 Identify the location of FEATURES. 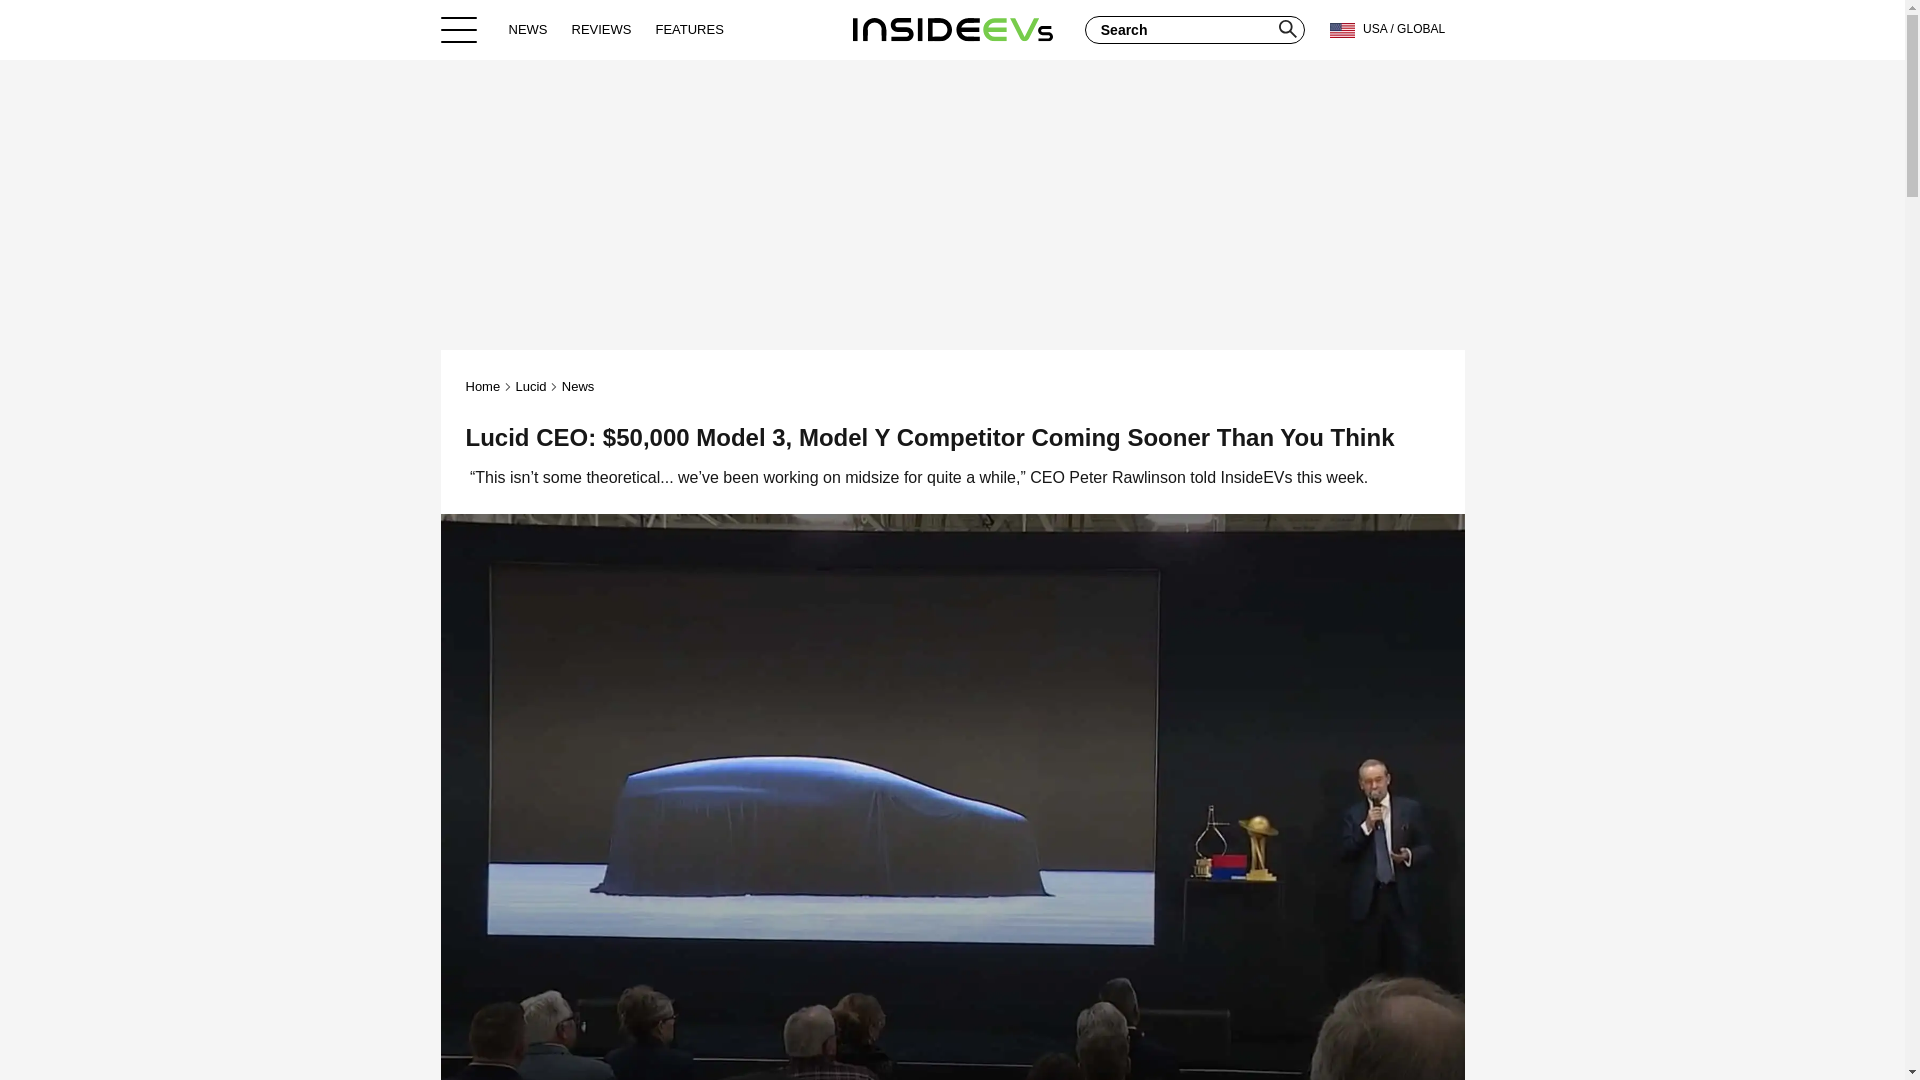
(688, 29).